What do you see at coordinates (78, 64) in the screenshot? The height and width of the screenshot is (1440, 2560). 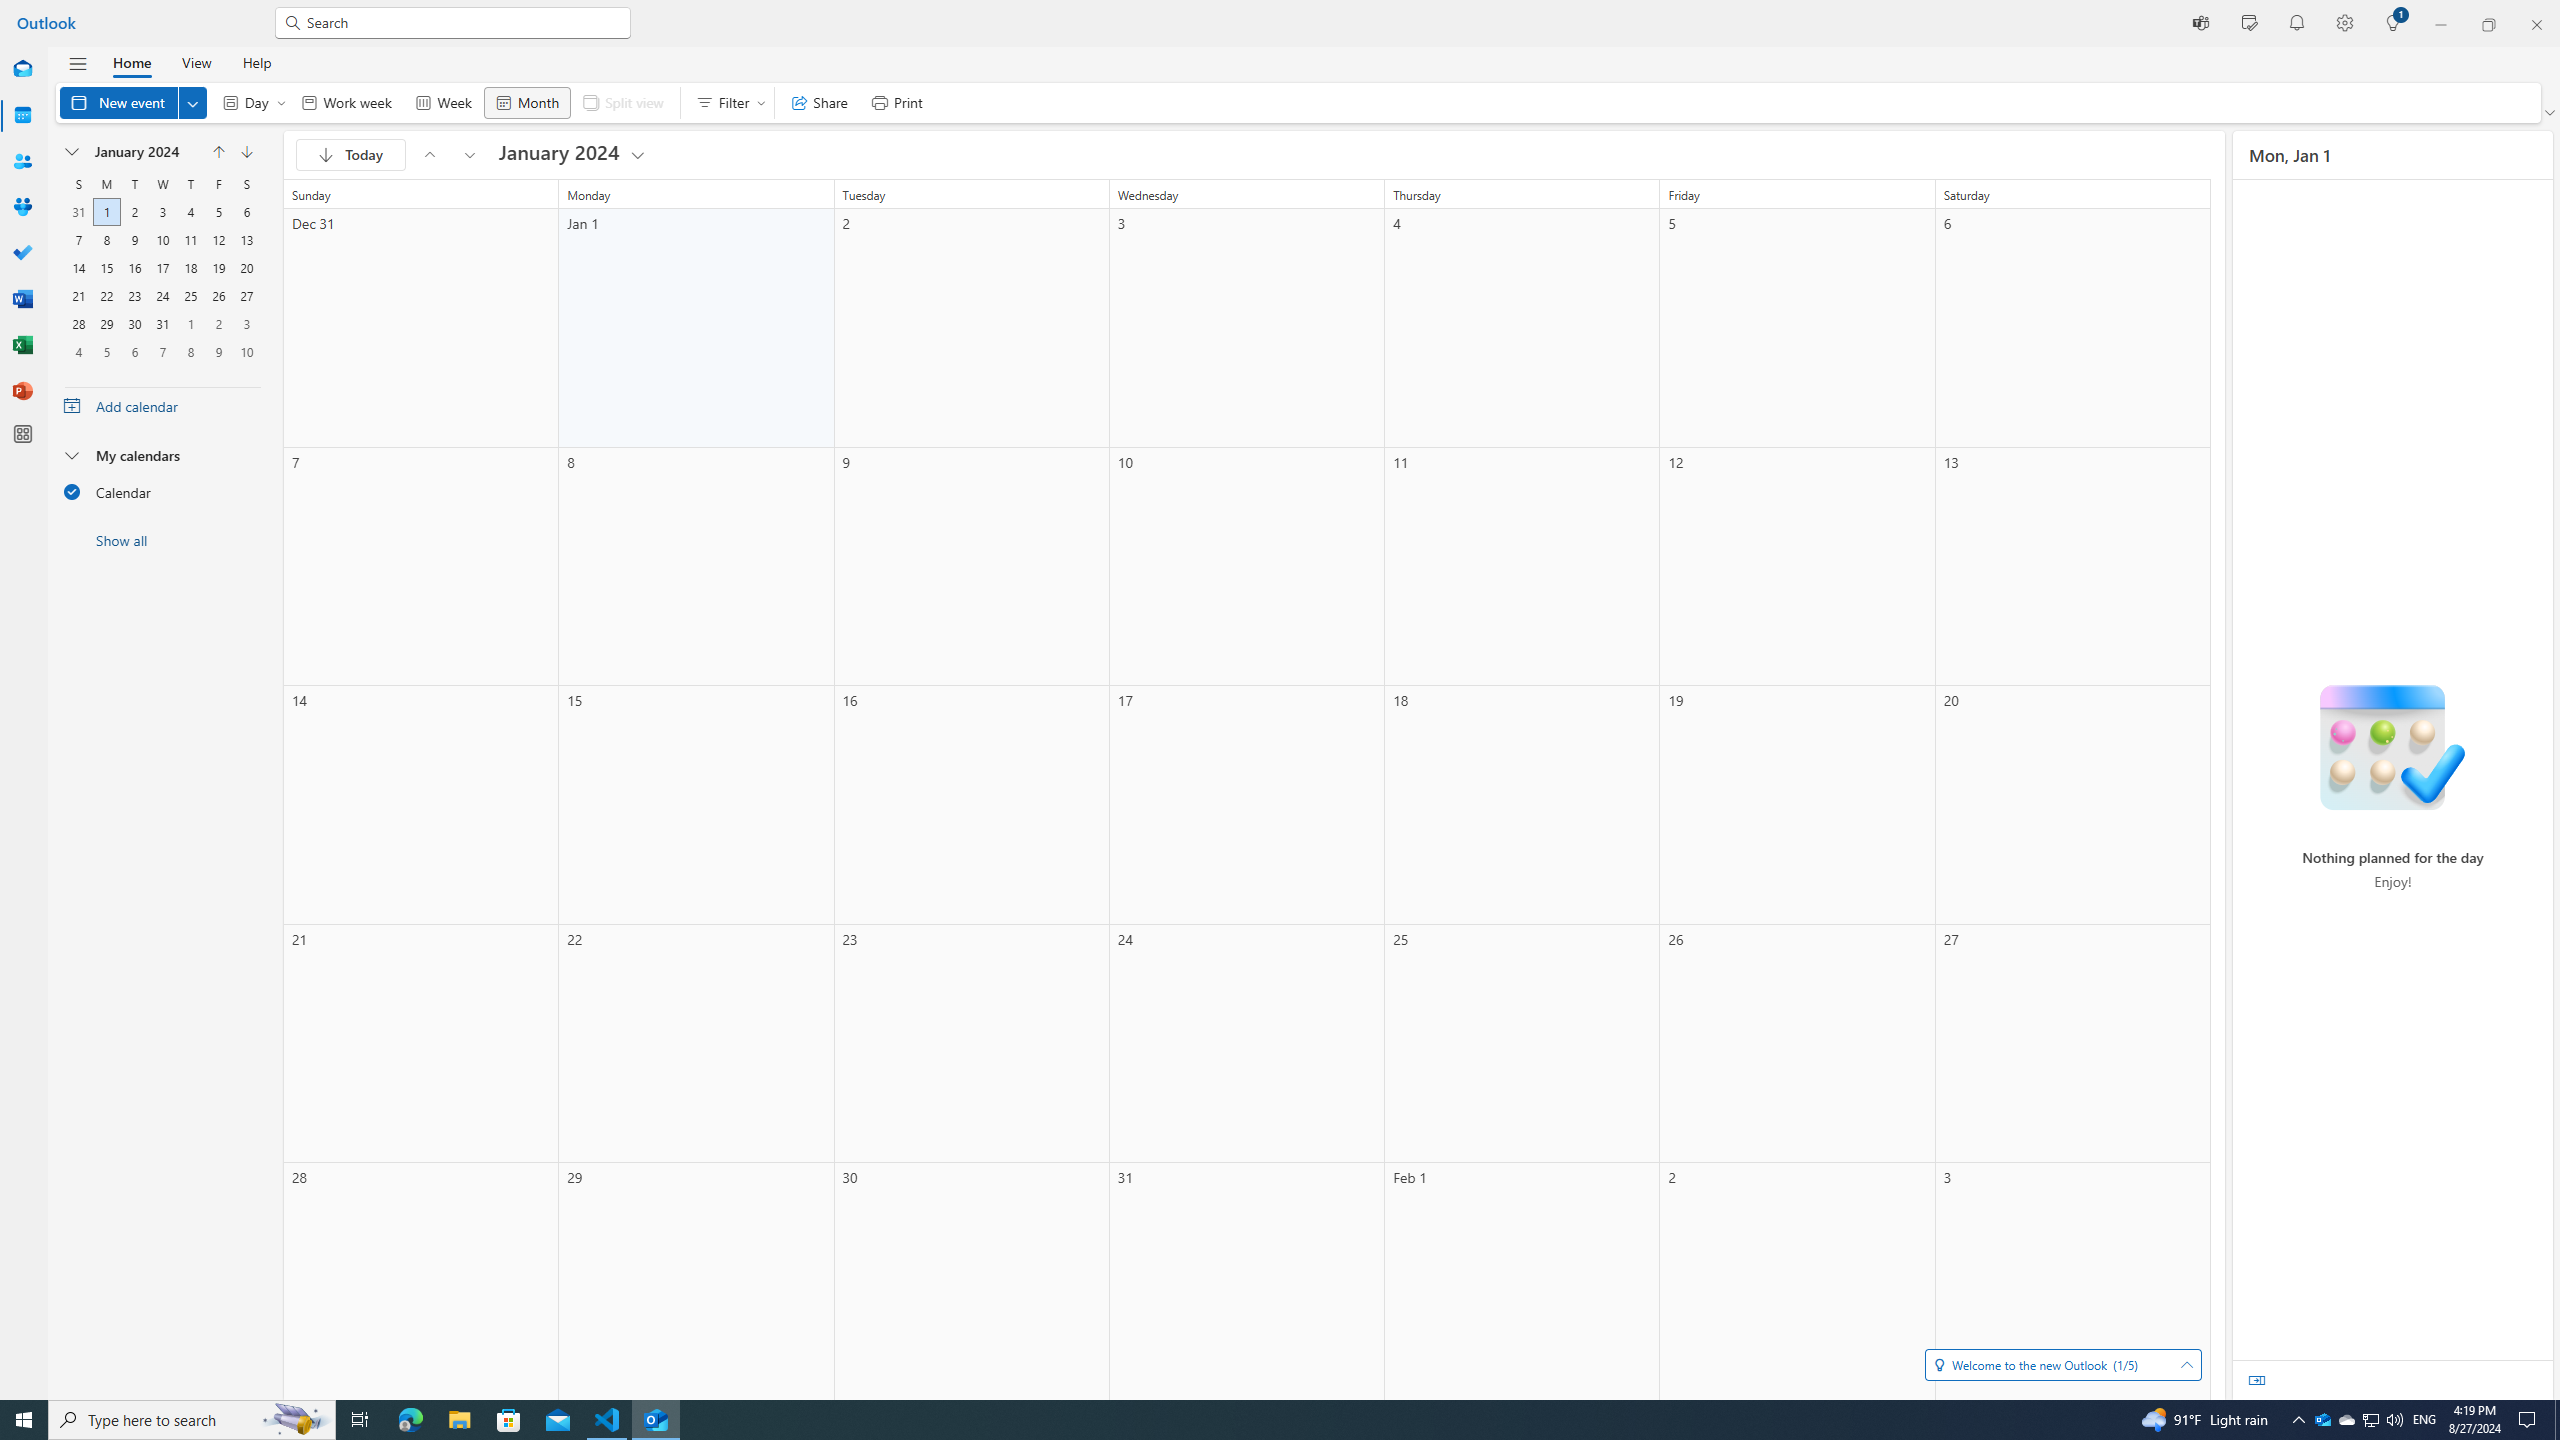 I see `Hide navigation pane` at bounding box center [78, 64].